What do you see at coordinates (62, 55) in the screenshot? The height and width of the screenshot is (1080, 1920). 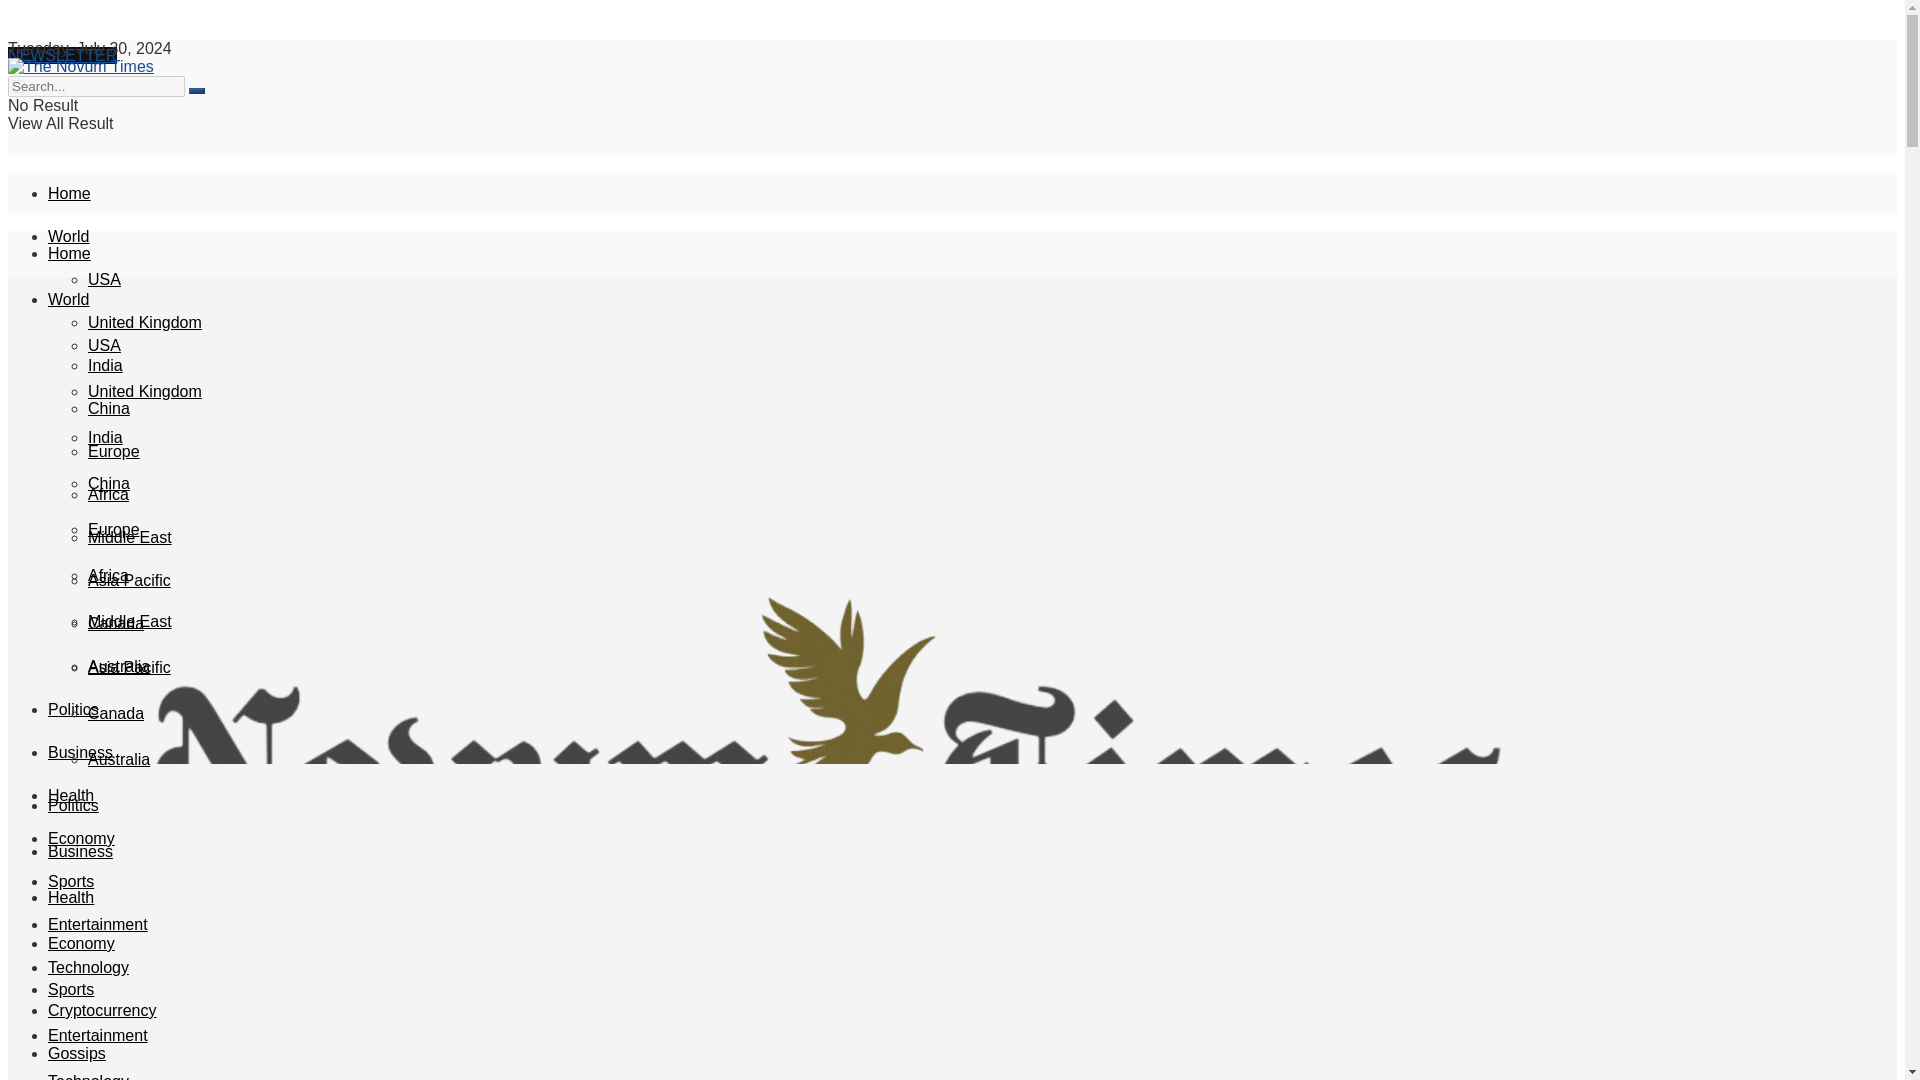 I see `NEWSLETTER` at bounding box center [62, 55].